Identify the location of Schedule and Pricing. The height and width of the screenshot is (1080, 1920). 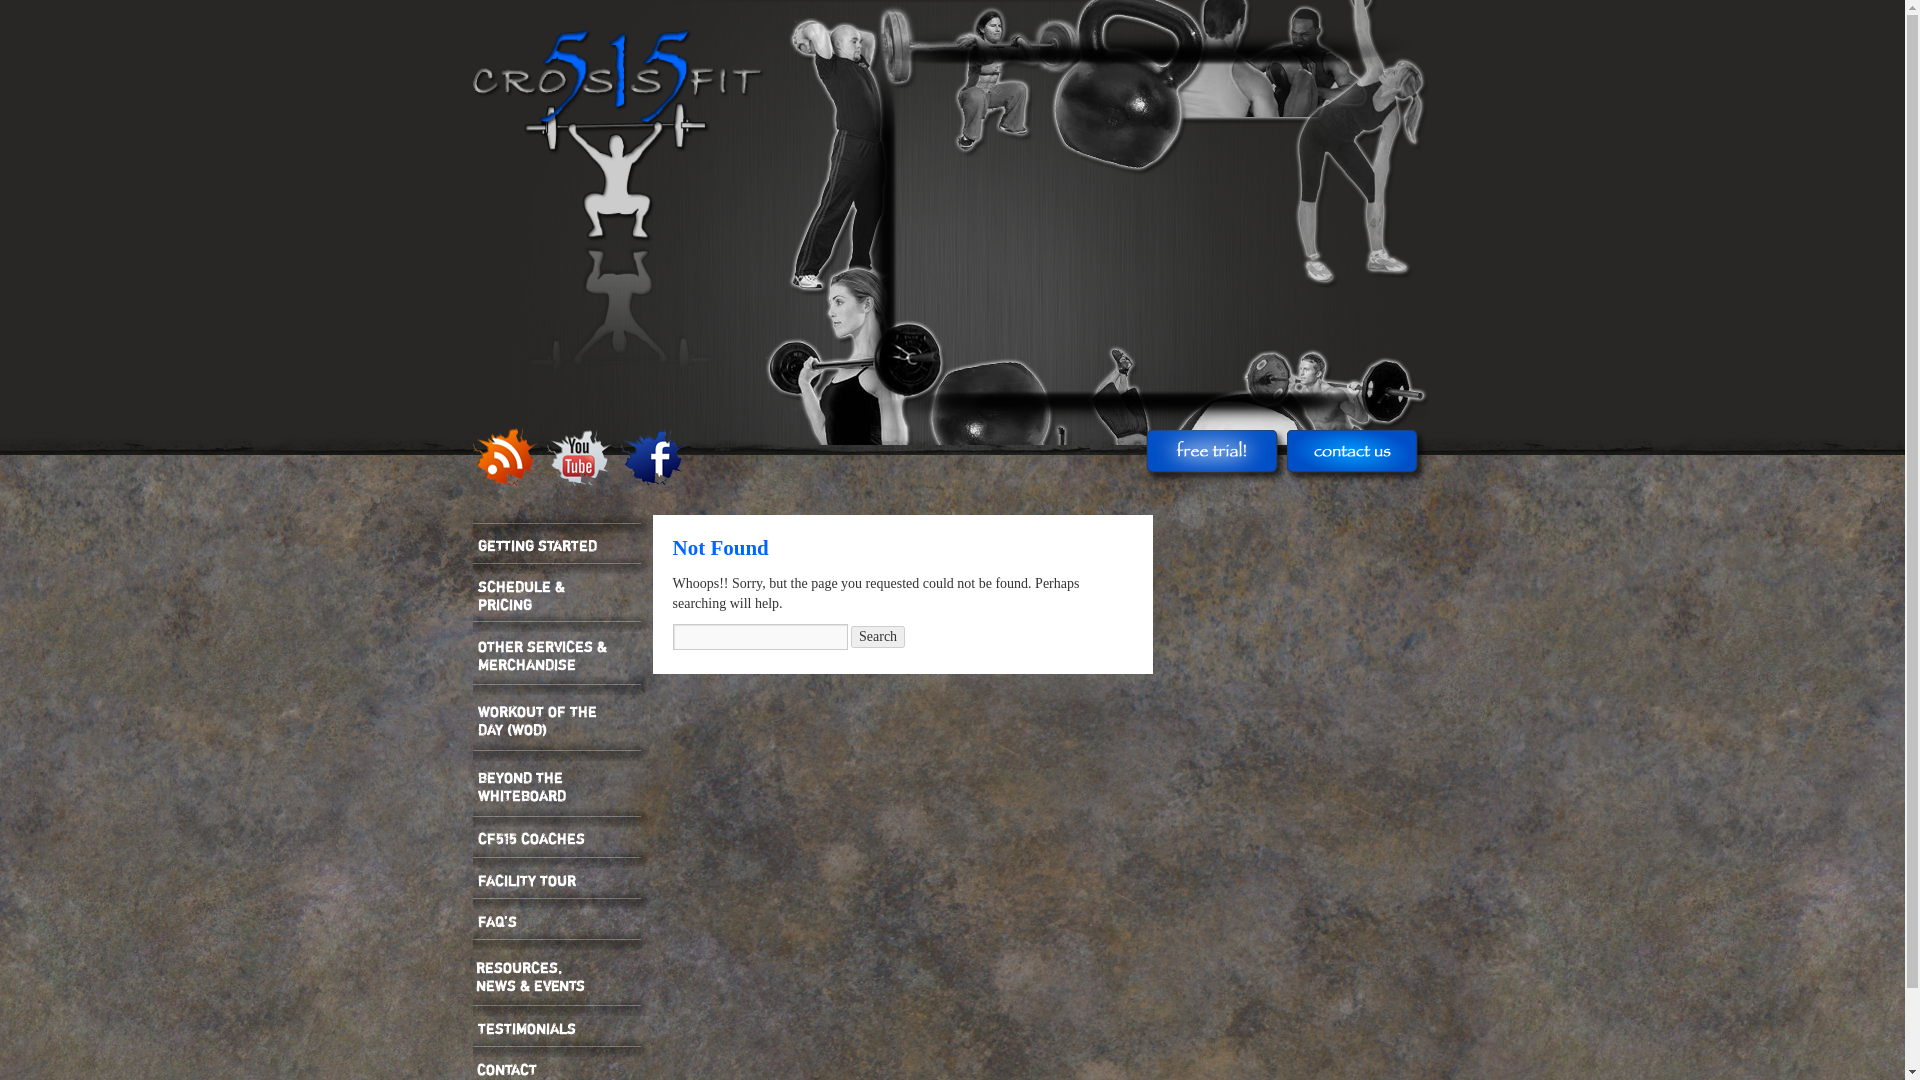
(566, 593).